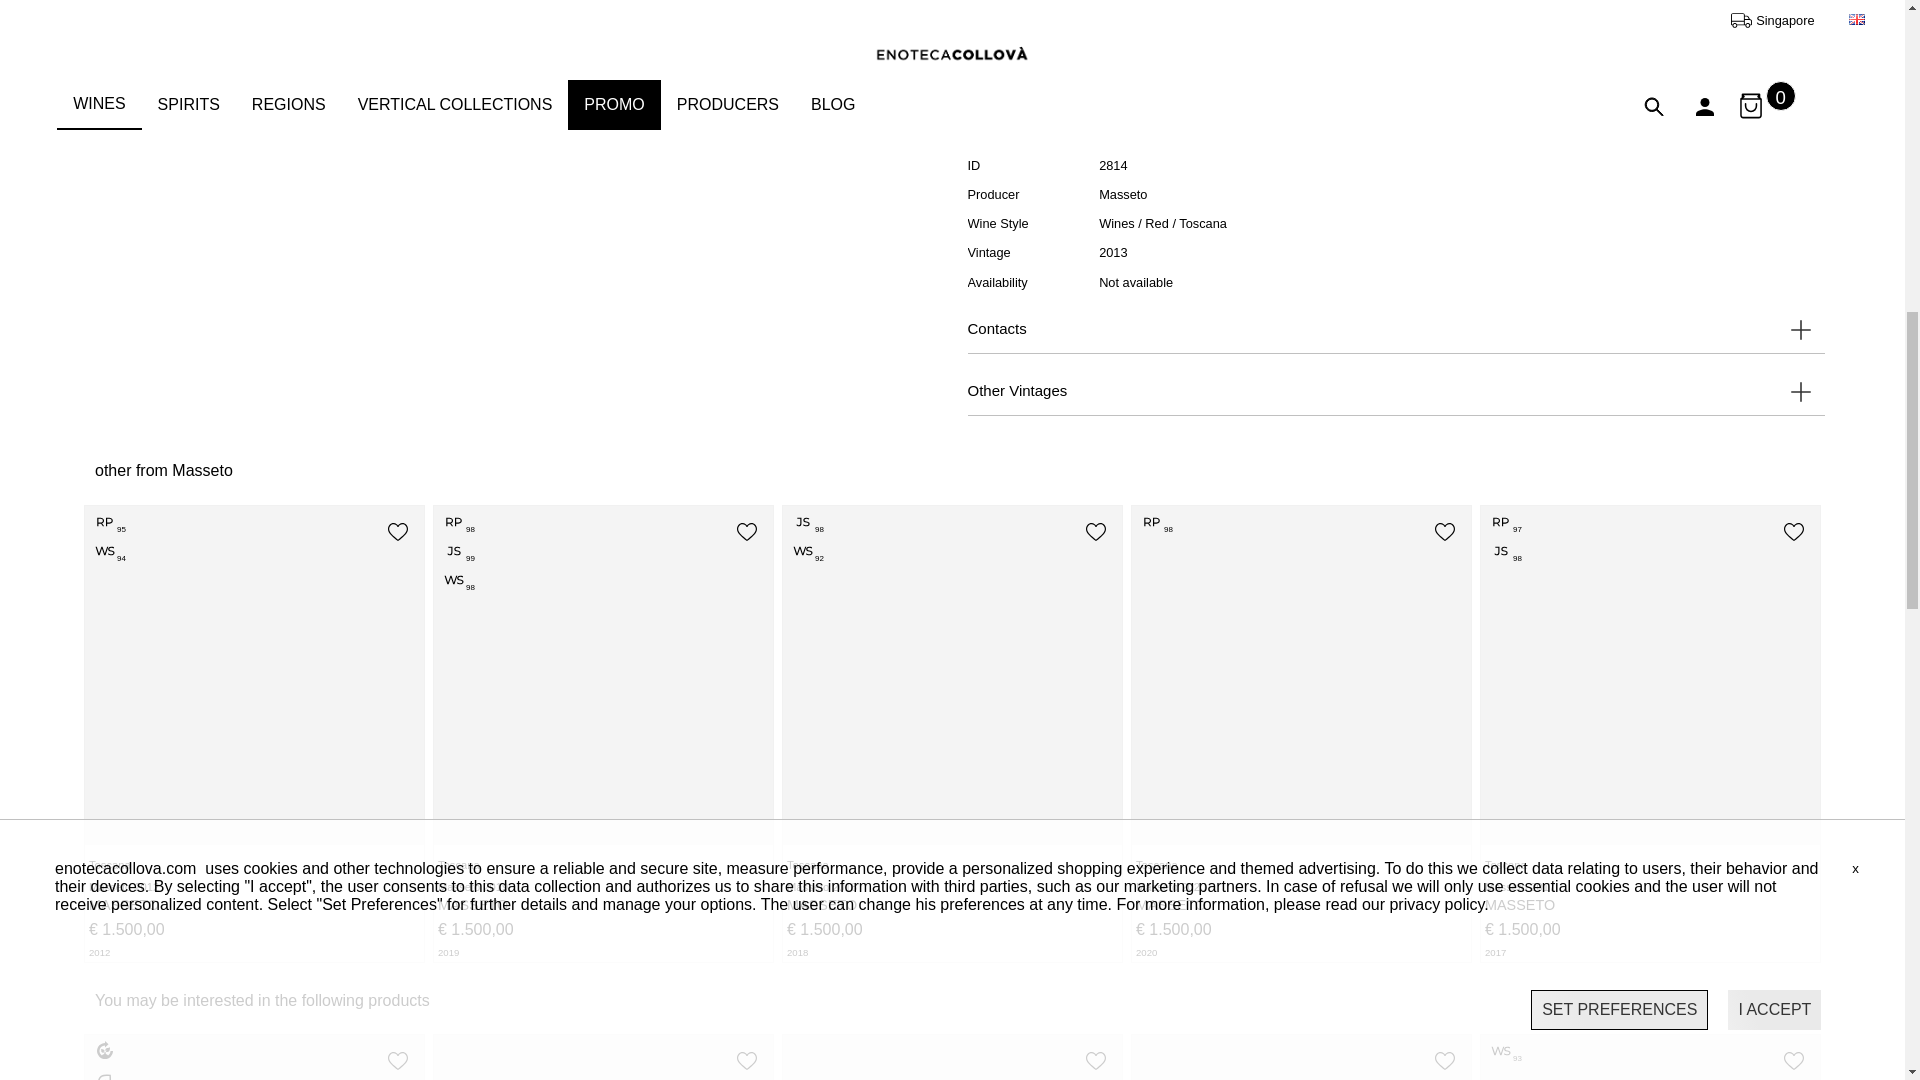 The image size is (1920, 1080). Describe the element at coordinates (456, 522) in the screenshot. I see `Robert Parker` at that location.